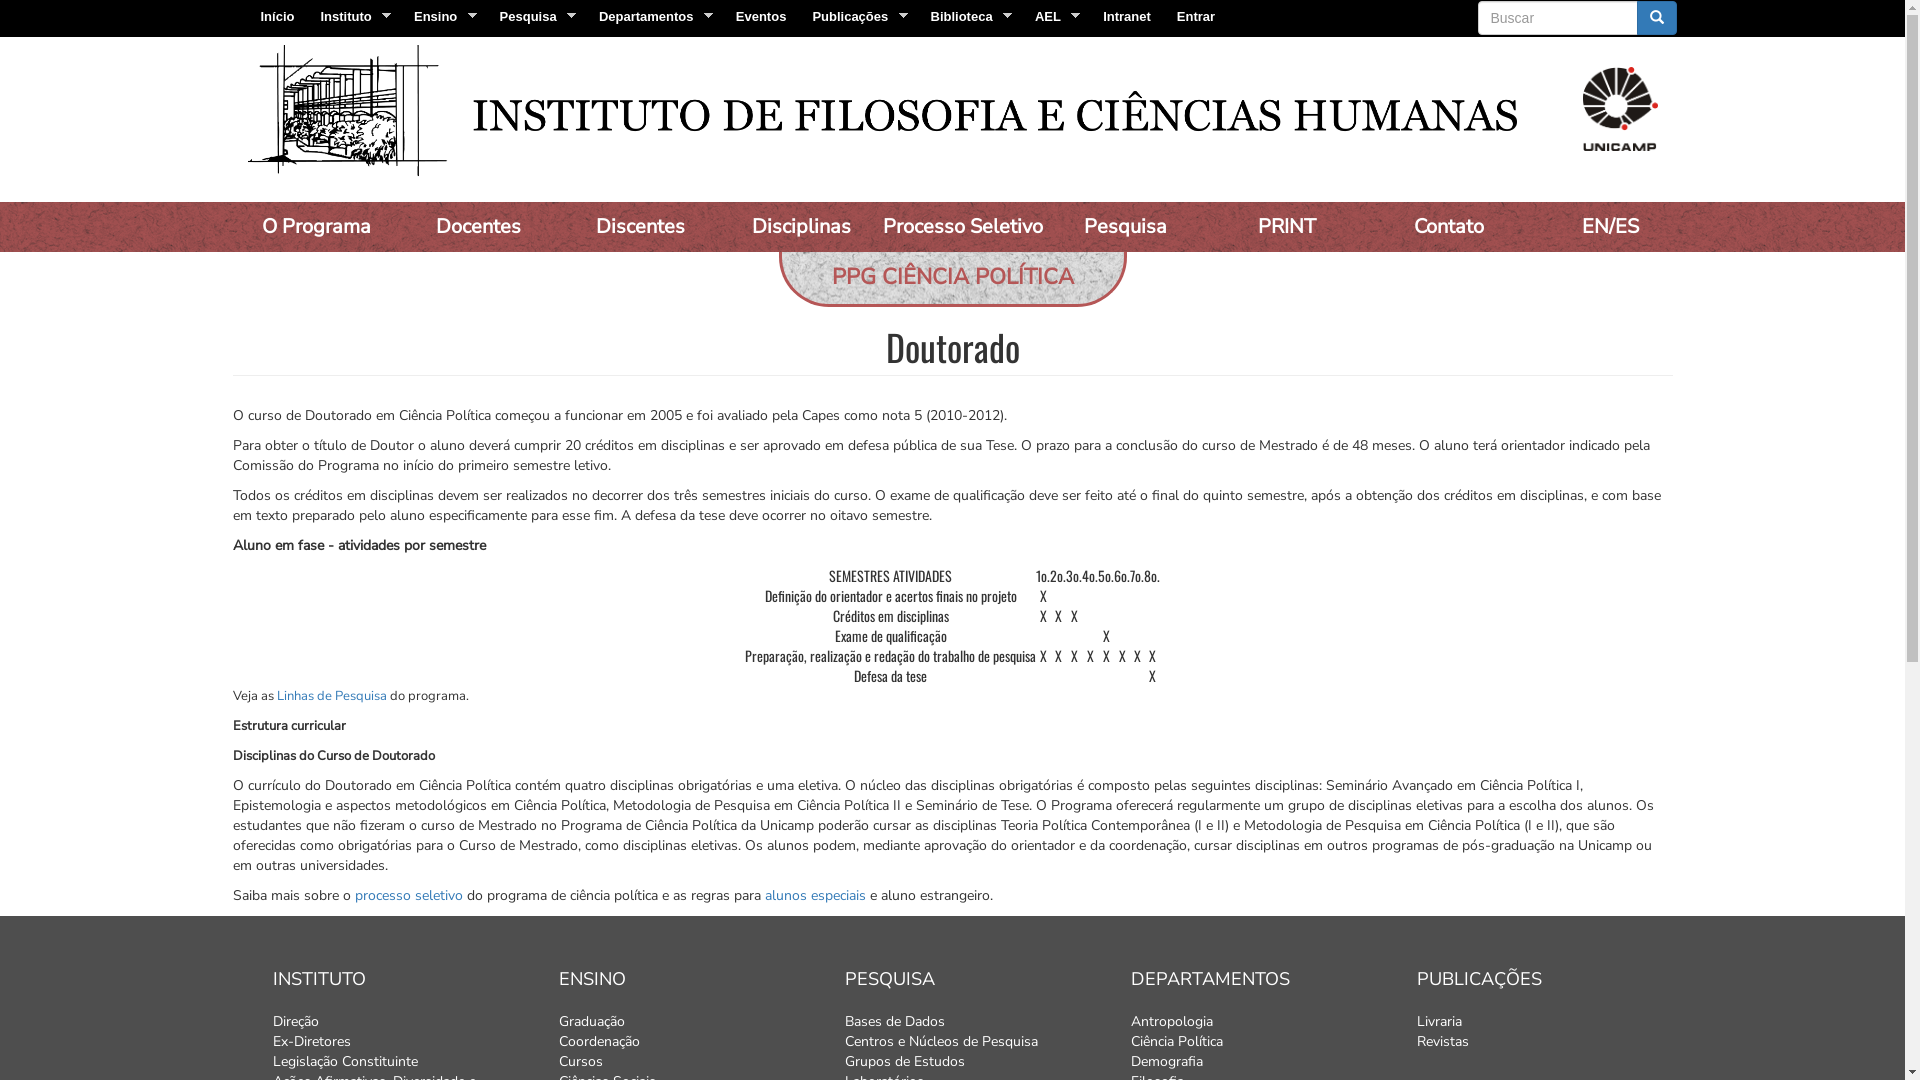  What do you see at coordinates (478, 227) in the screenshot?
I see `Docentes` at bounding box center [478, 227].